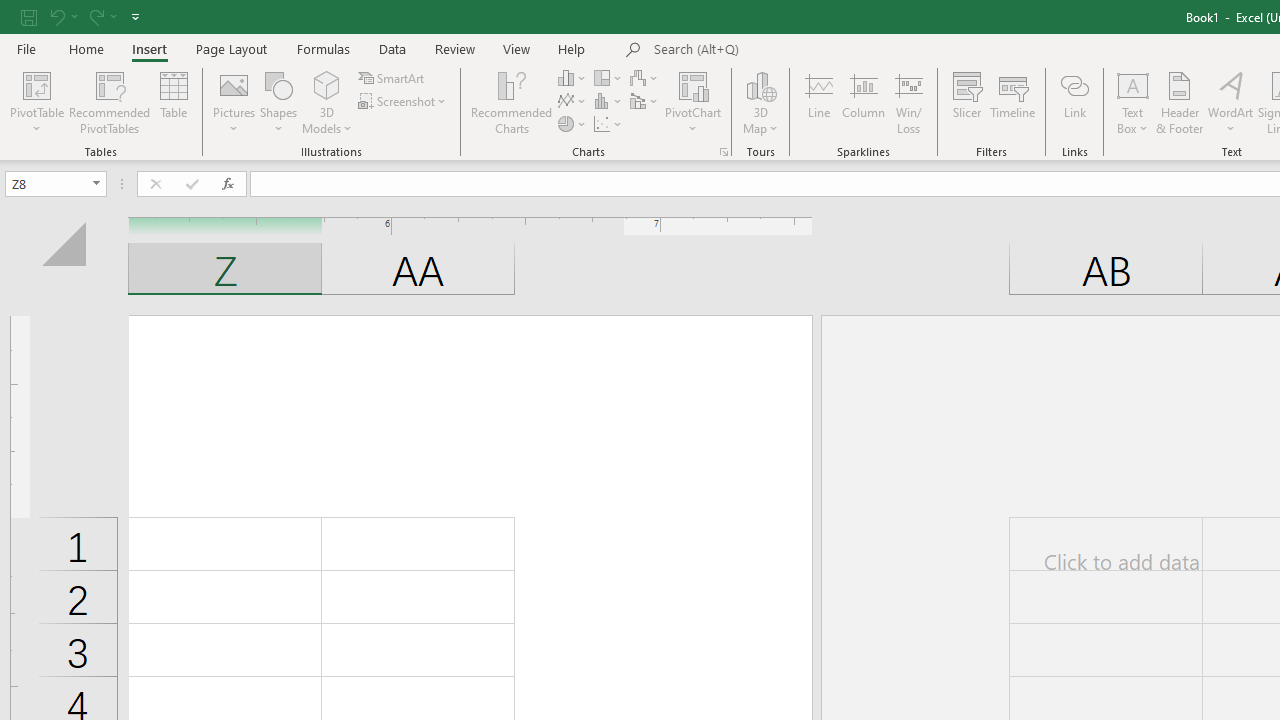  What do you see at coordinates (760, 84) in the screenshot?
I see `3D Map` at bounding box center [760, 84].